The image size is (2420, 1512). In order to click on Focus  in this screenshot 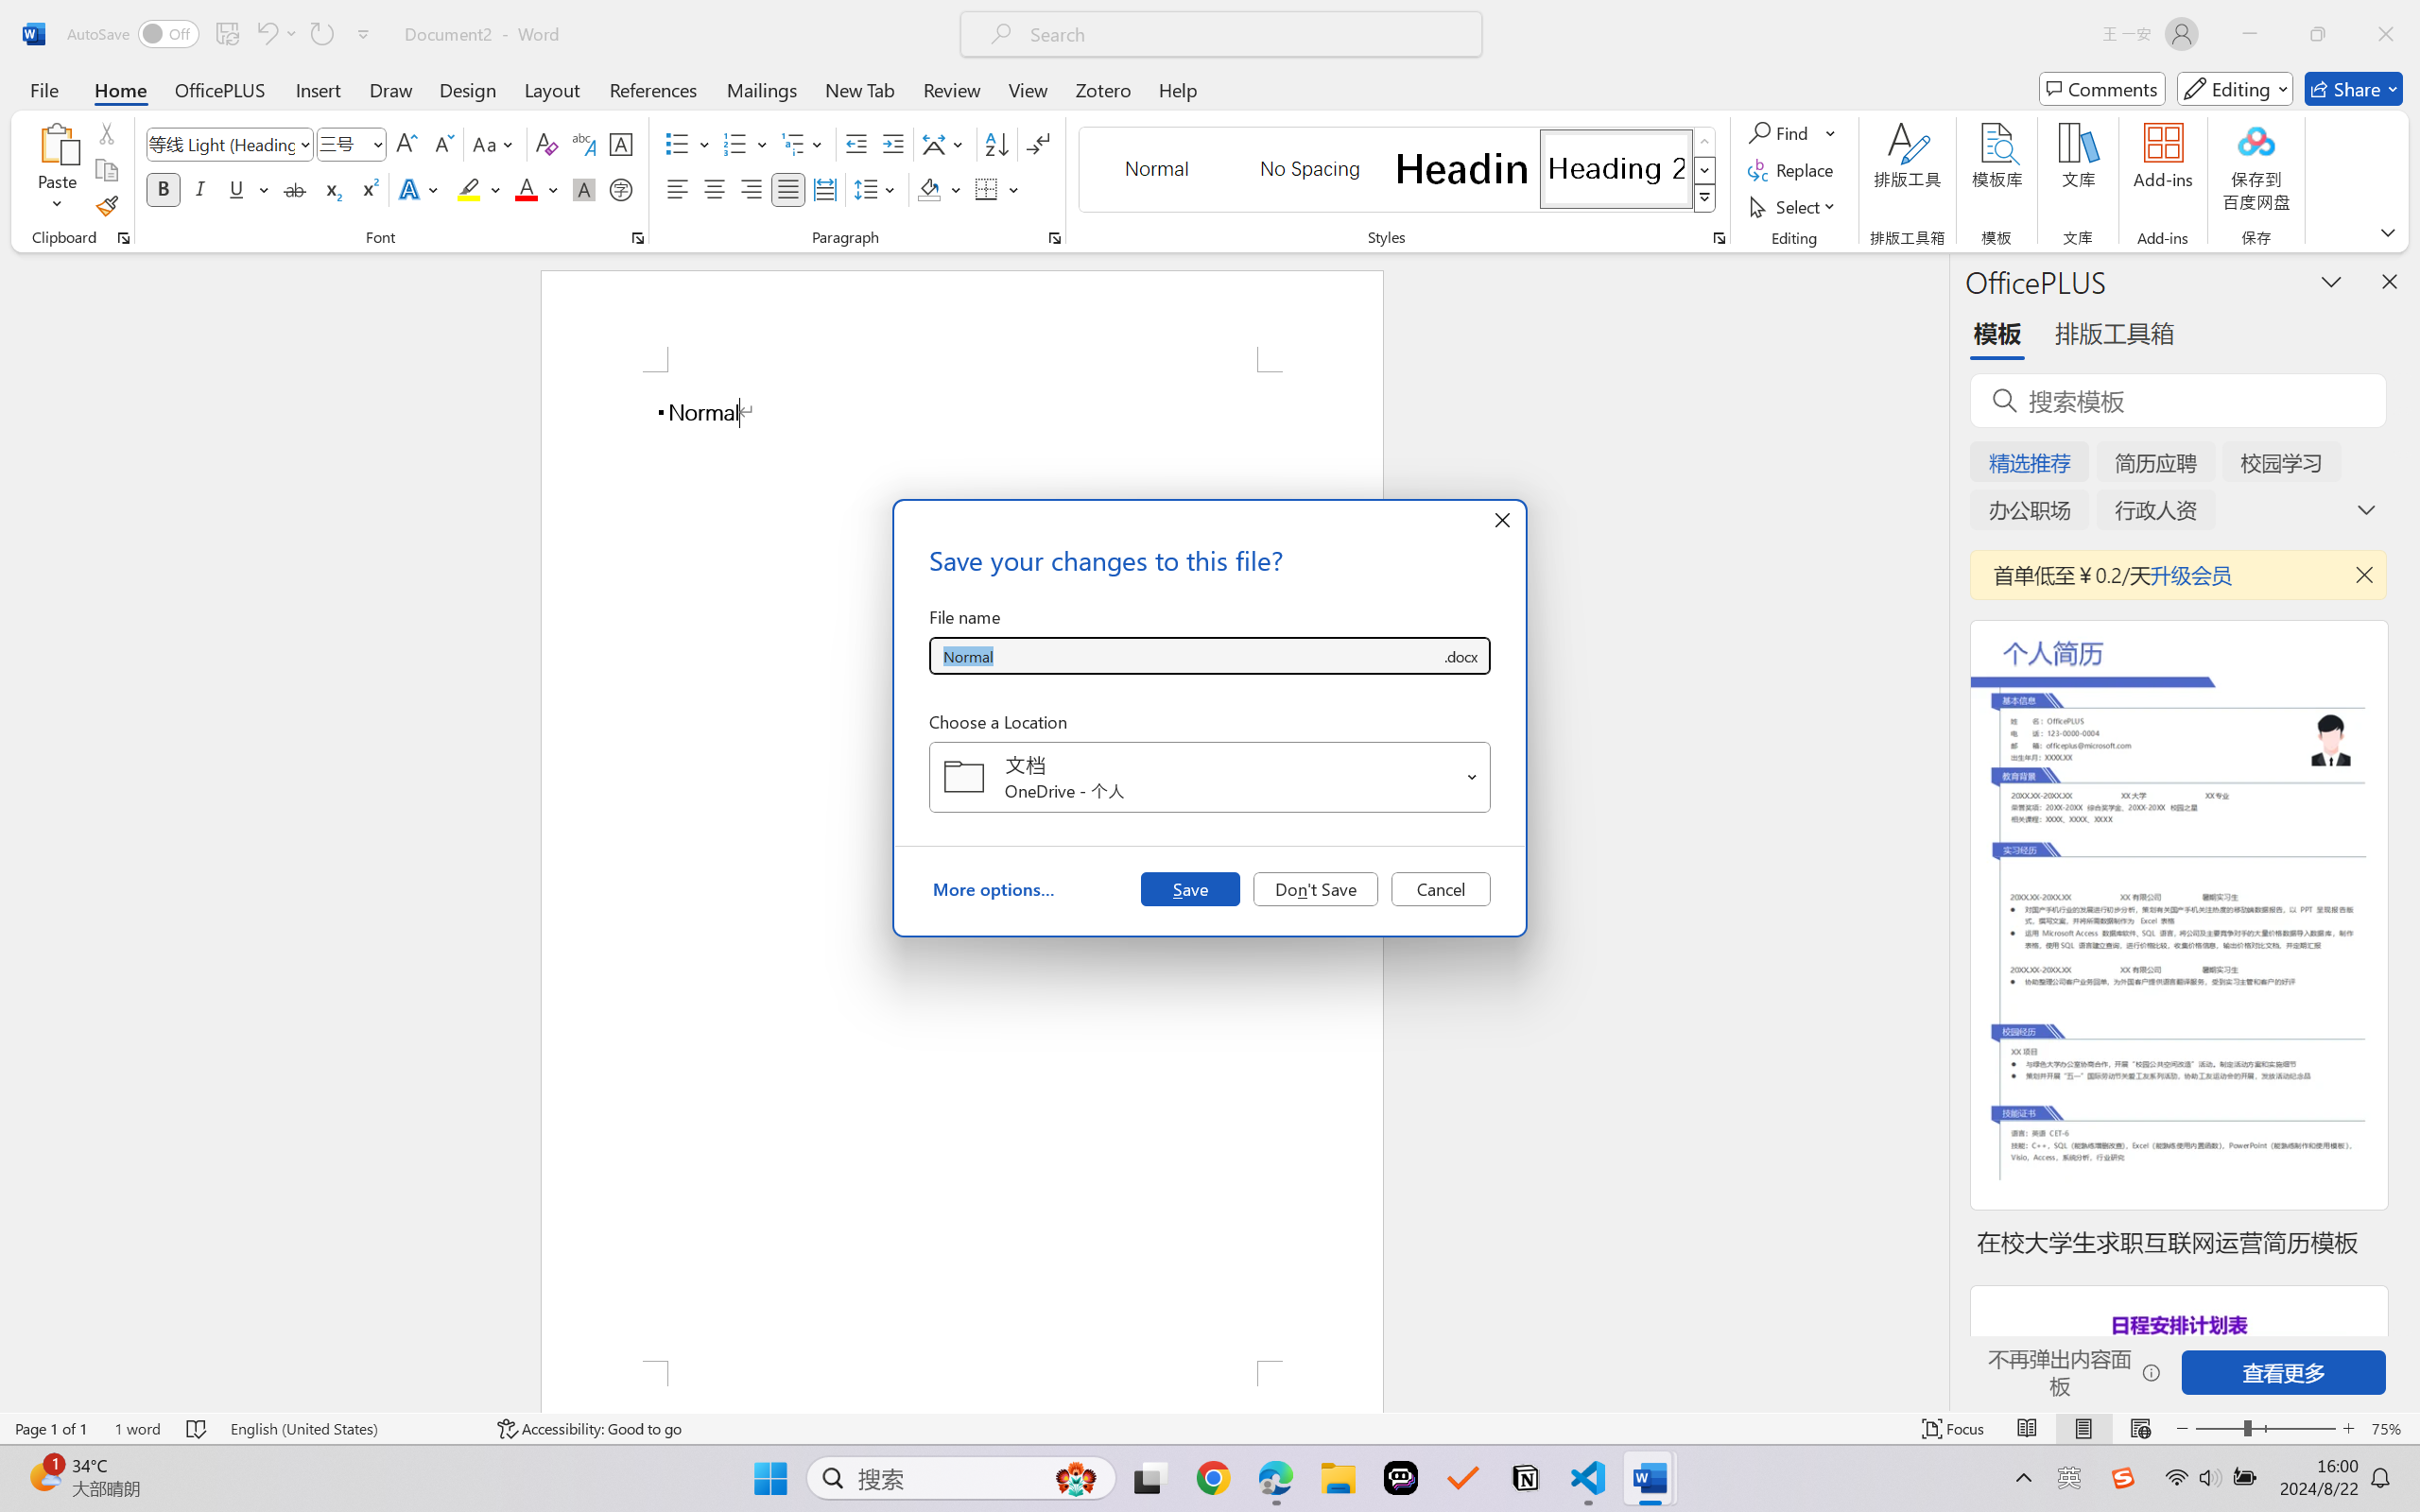, I will do `click(1954, 1429)`.